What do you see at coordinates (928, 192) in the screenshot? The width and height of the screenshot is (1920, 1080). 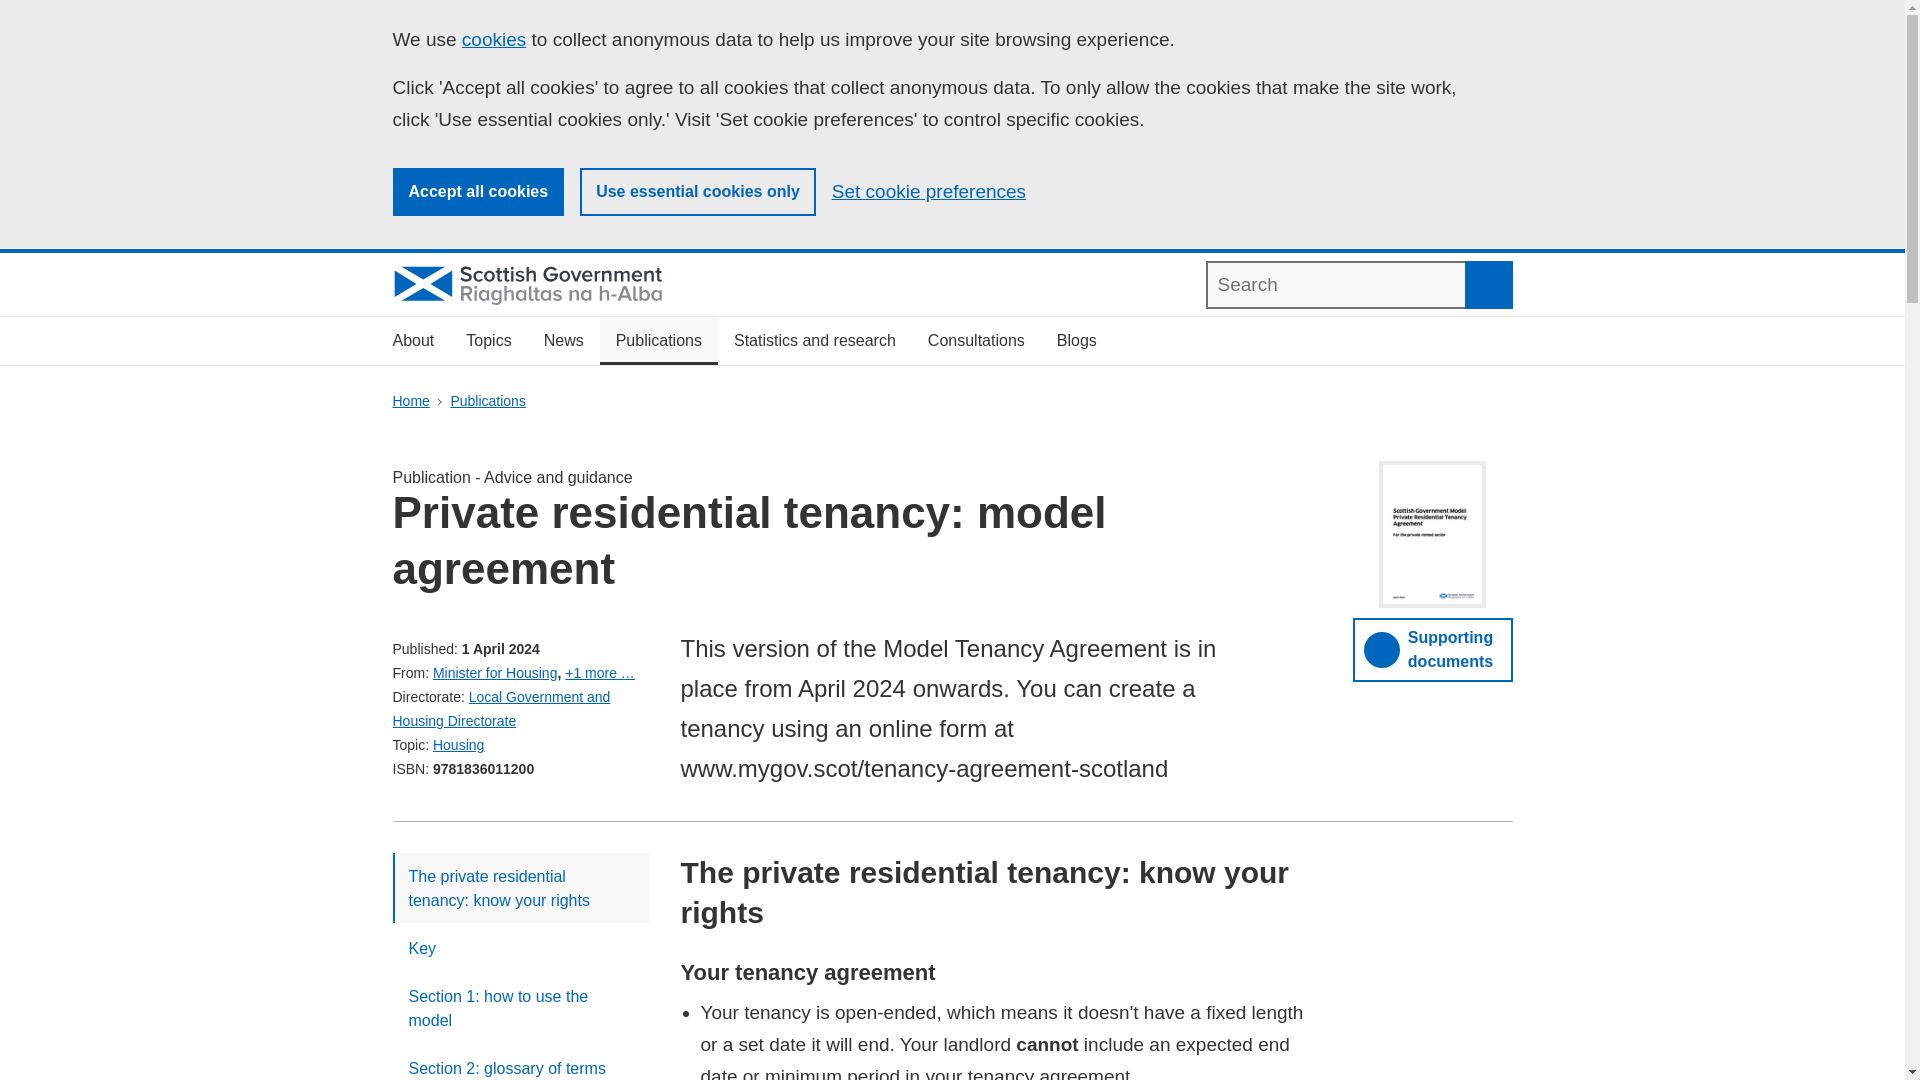 I see `Set cookie preferences` at bounding box center [928, 192].